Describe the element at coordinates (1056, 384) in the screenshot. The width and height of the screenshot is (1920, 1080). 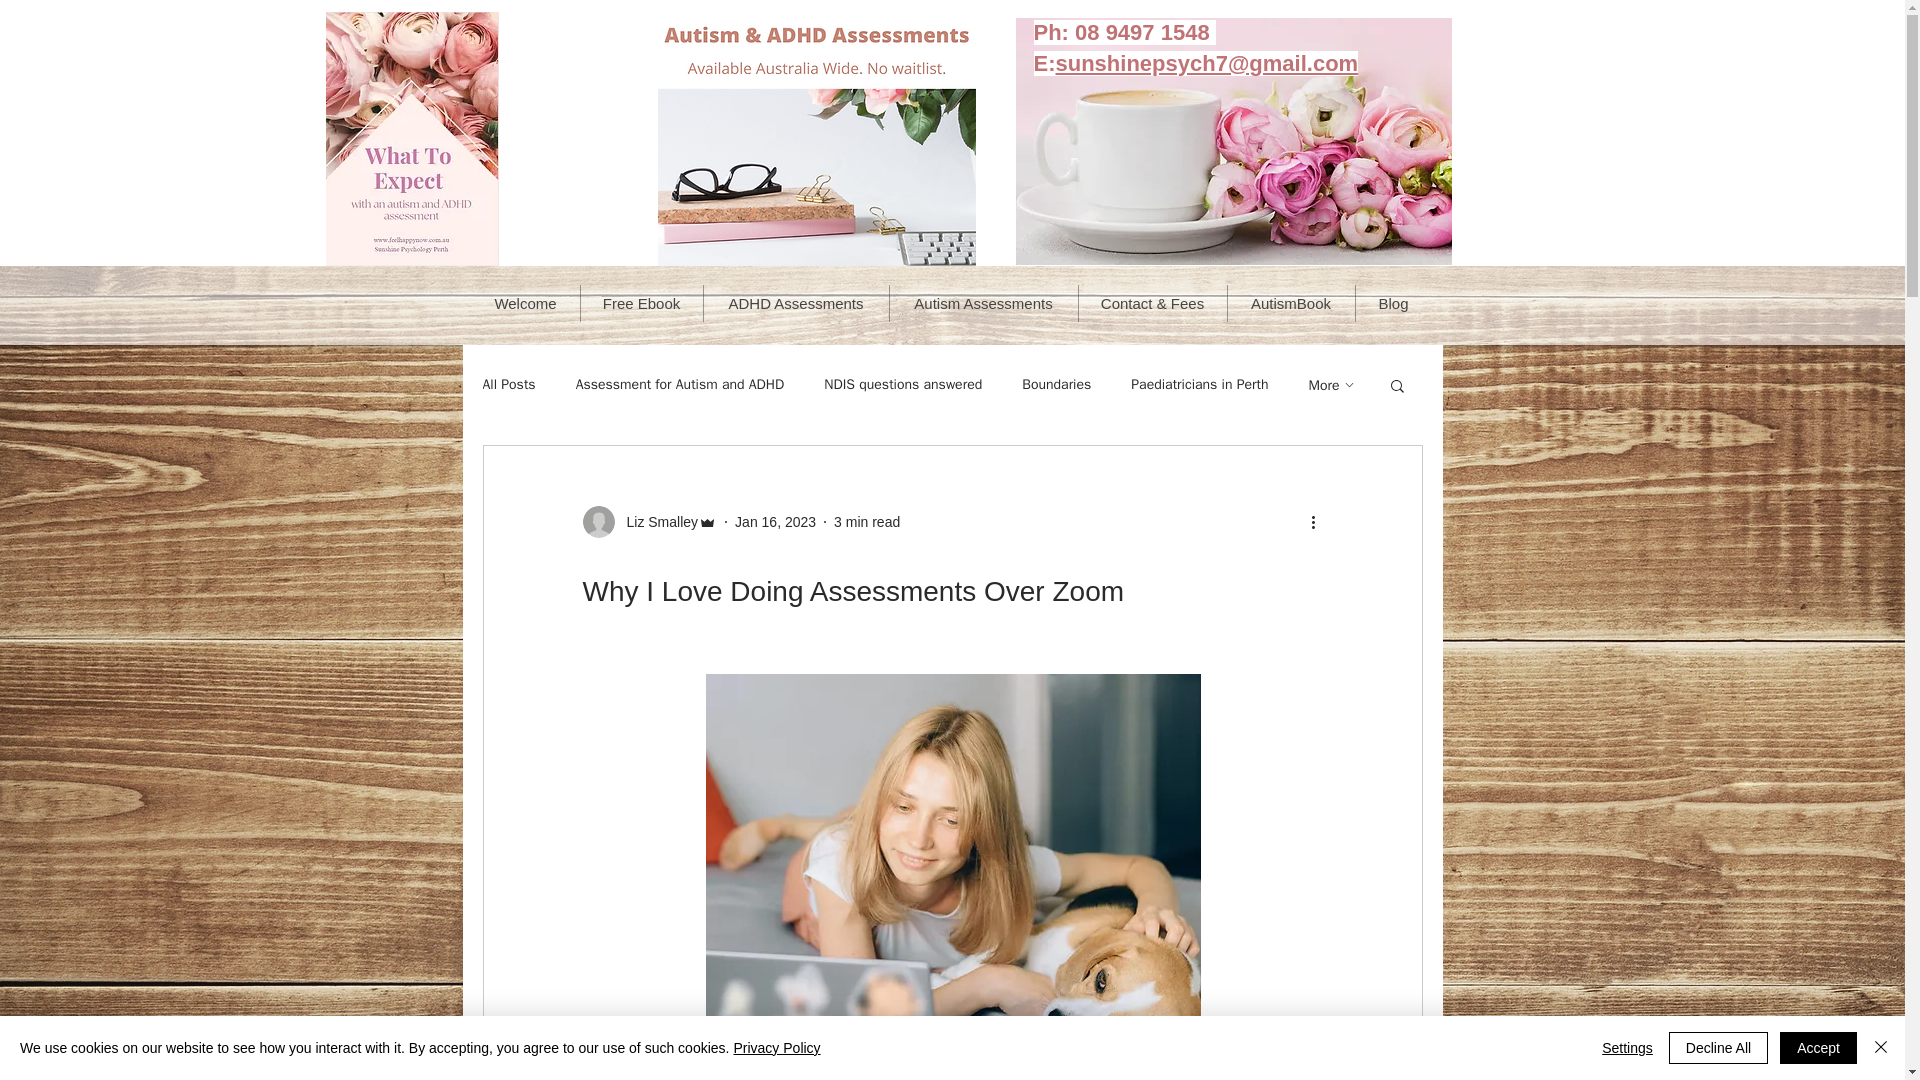
I see `Boundaries` at that location.